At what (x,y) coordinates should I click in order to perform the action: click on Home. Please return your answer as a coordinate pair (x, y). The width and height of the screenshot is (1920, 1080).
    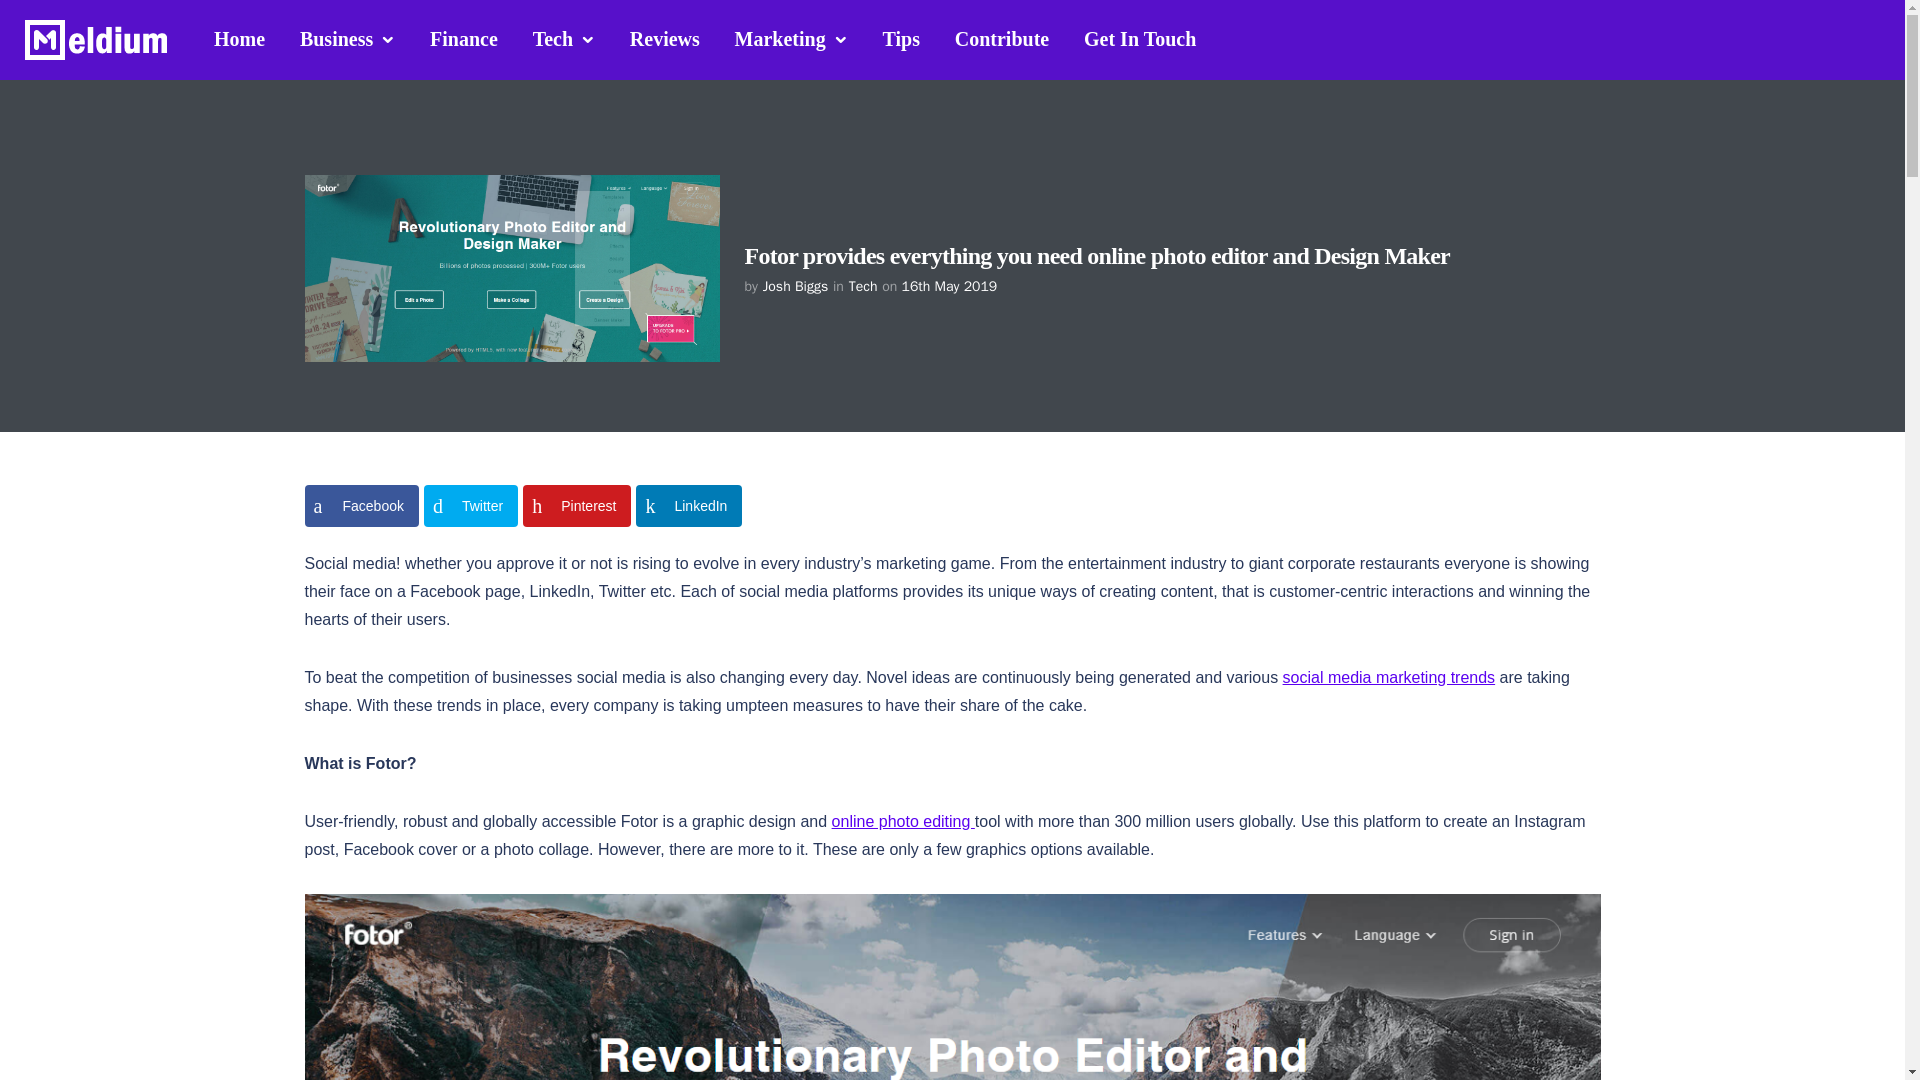
    Looking at the image, I should click on (240, 38).